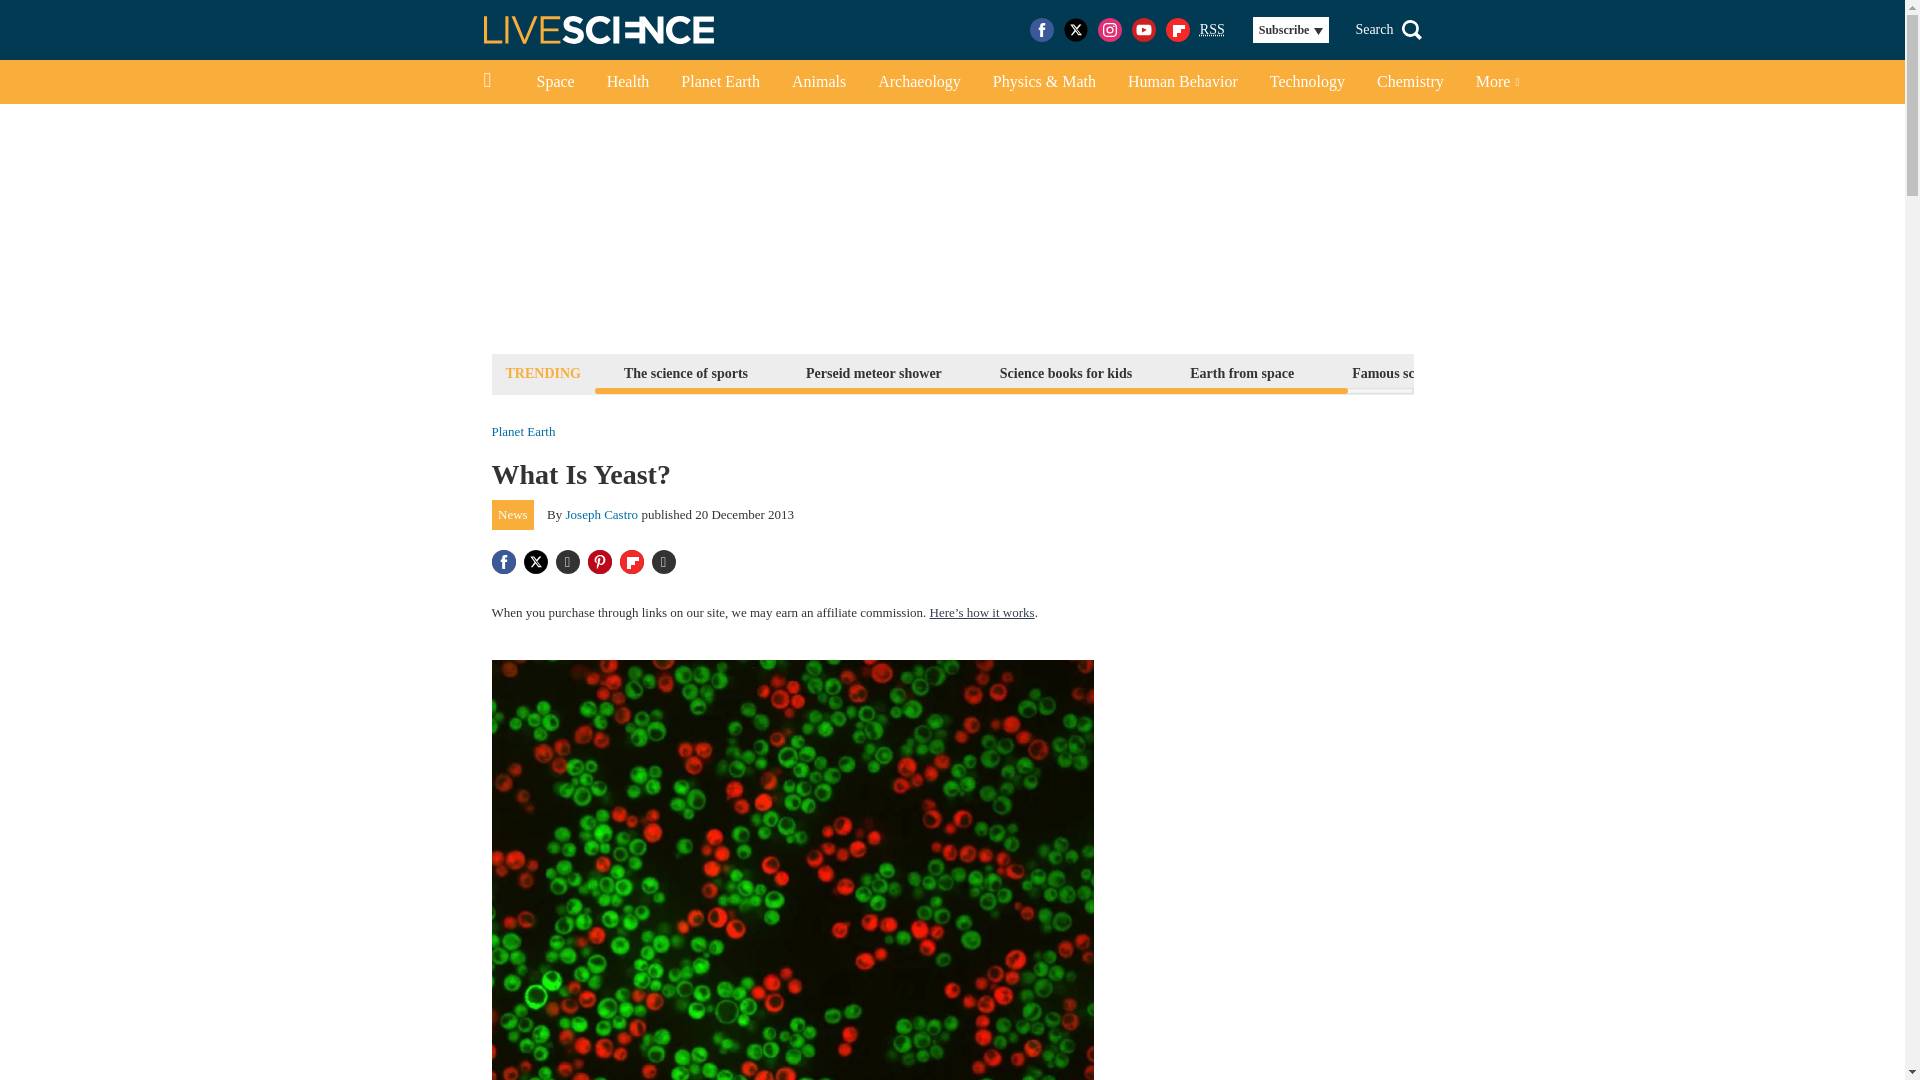 Image resolution: width=1920 pixels, height=1080 pixels. I want to click on Technology, so click(1307, 82).